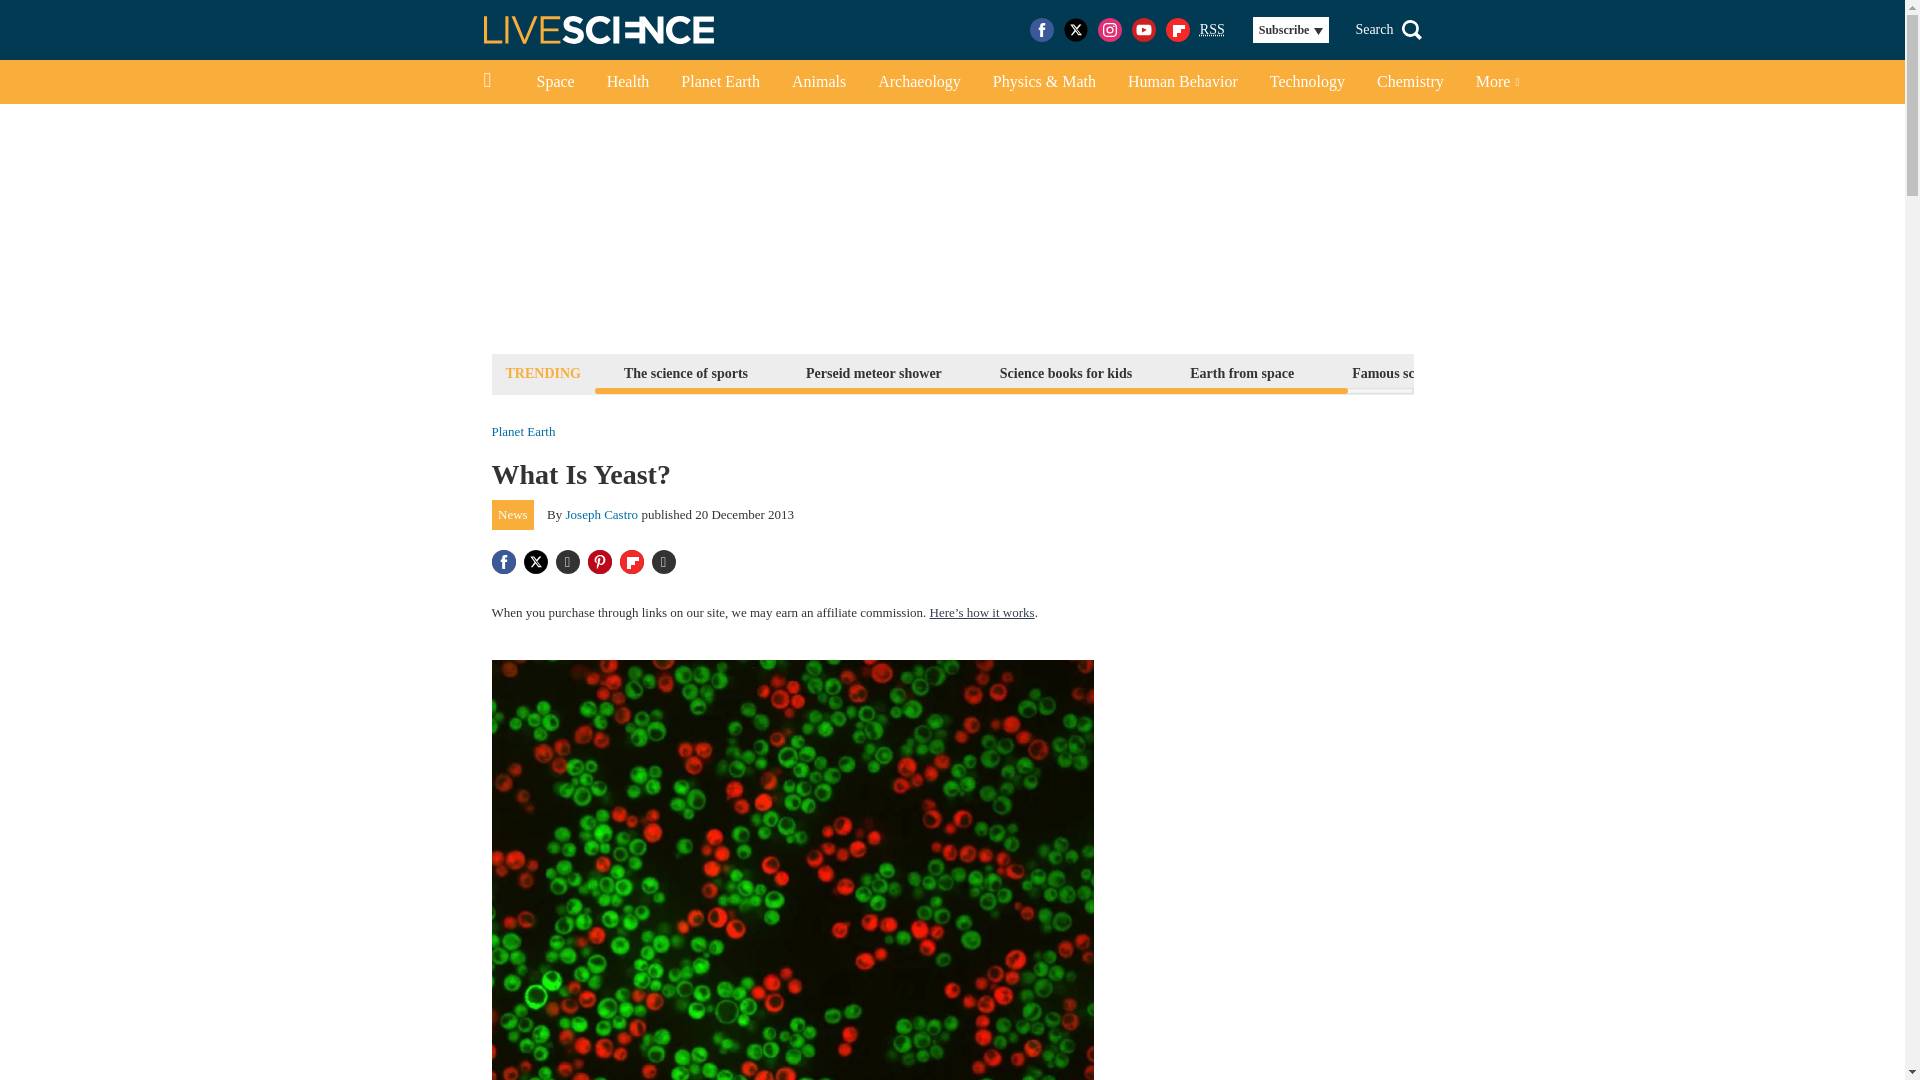 Image resolution: width=1920 pixels, height=1080 pixels. I want to click on Technology, so click(1307, 82).